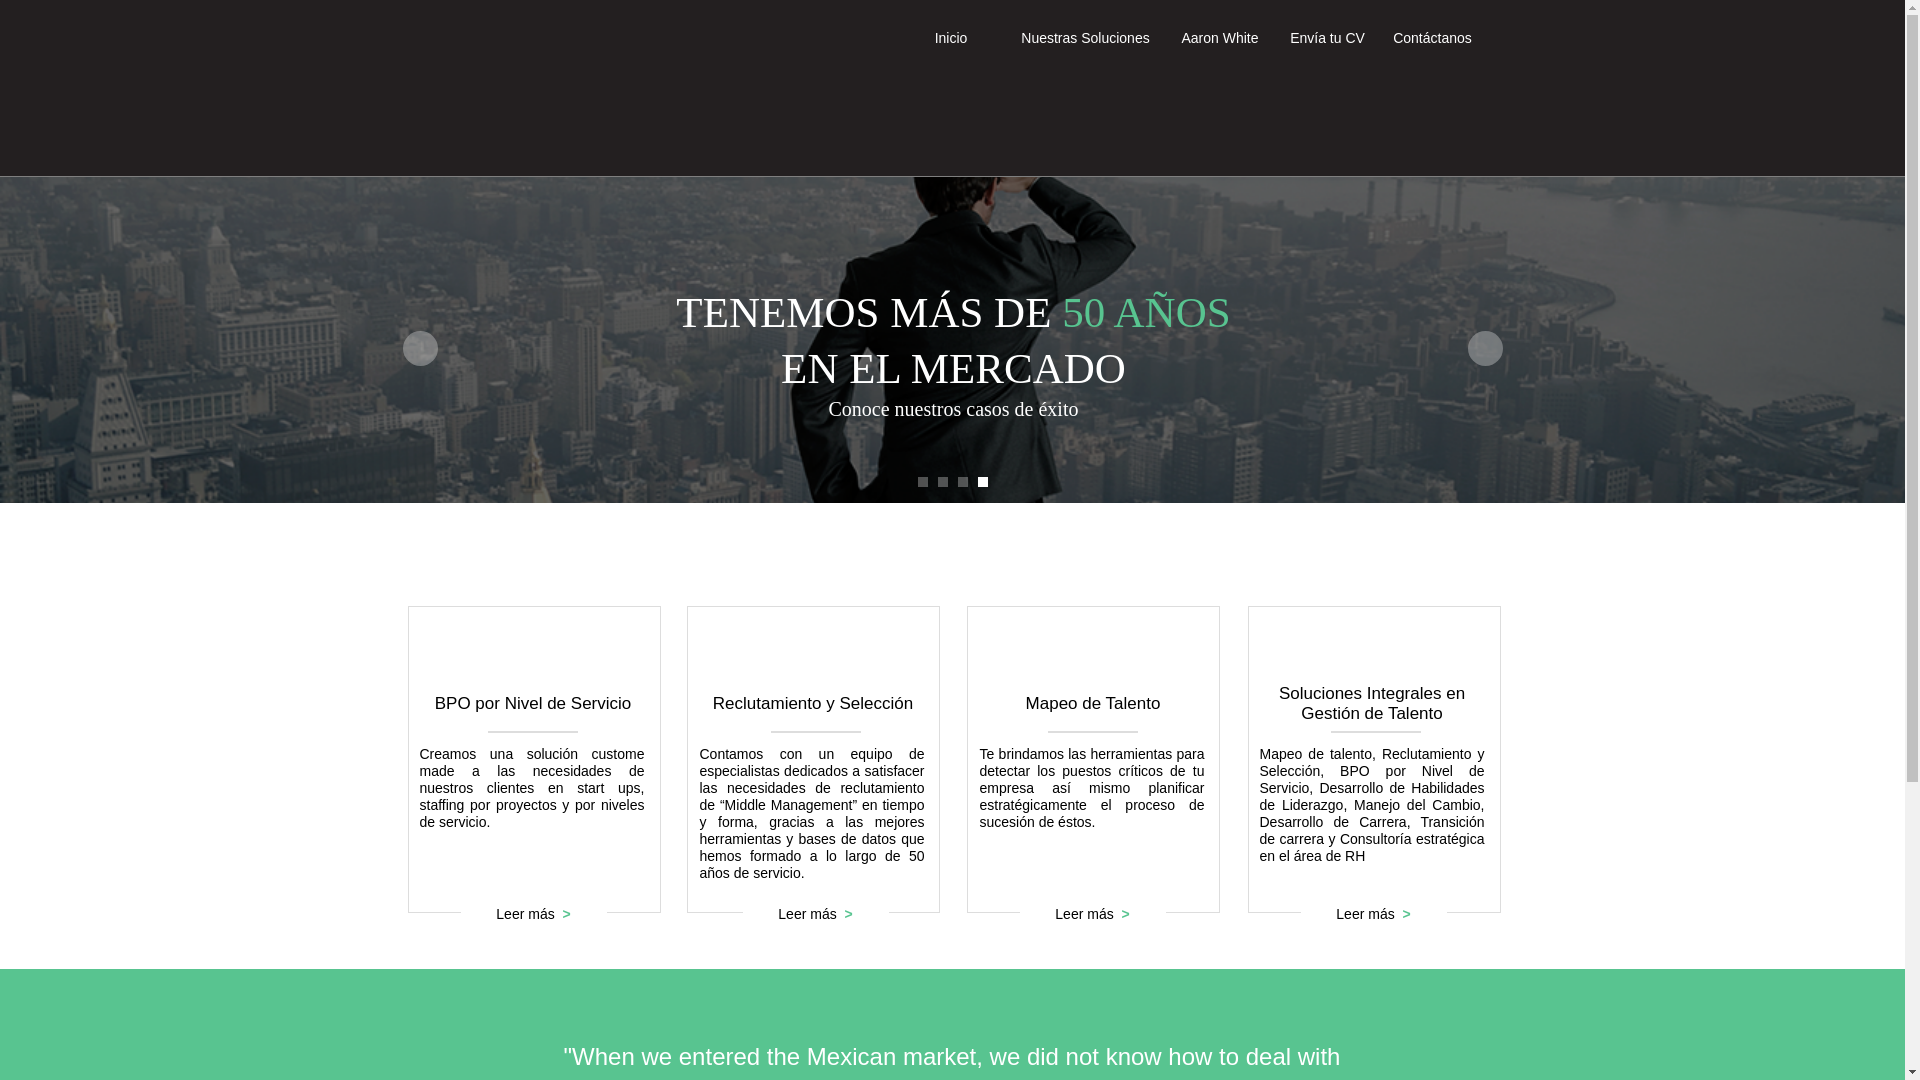 The width and height of the screenshot is (1920, 1080). I want to click on Aaron White, so click(1220, 36).